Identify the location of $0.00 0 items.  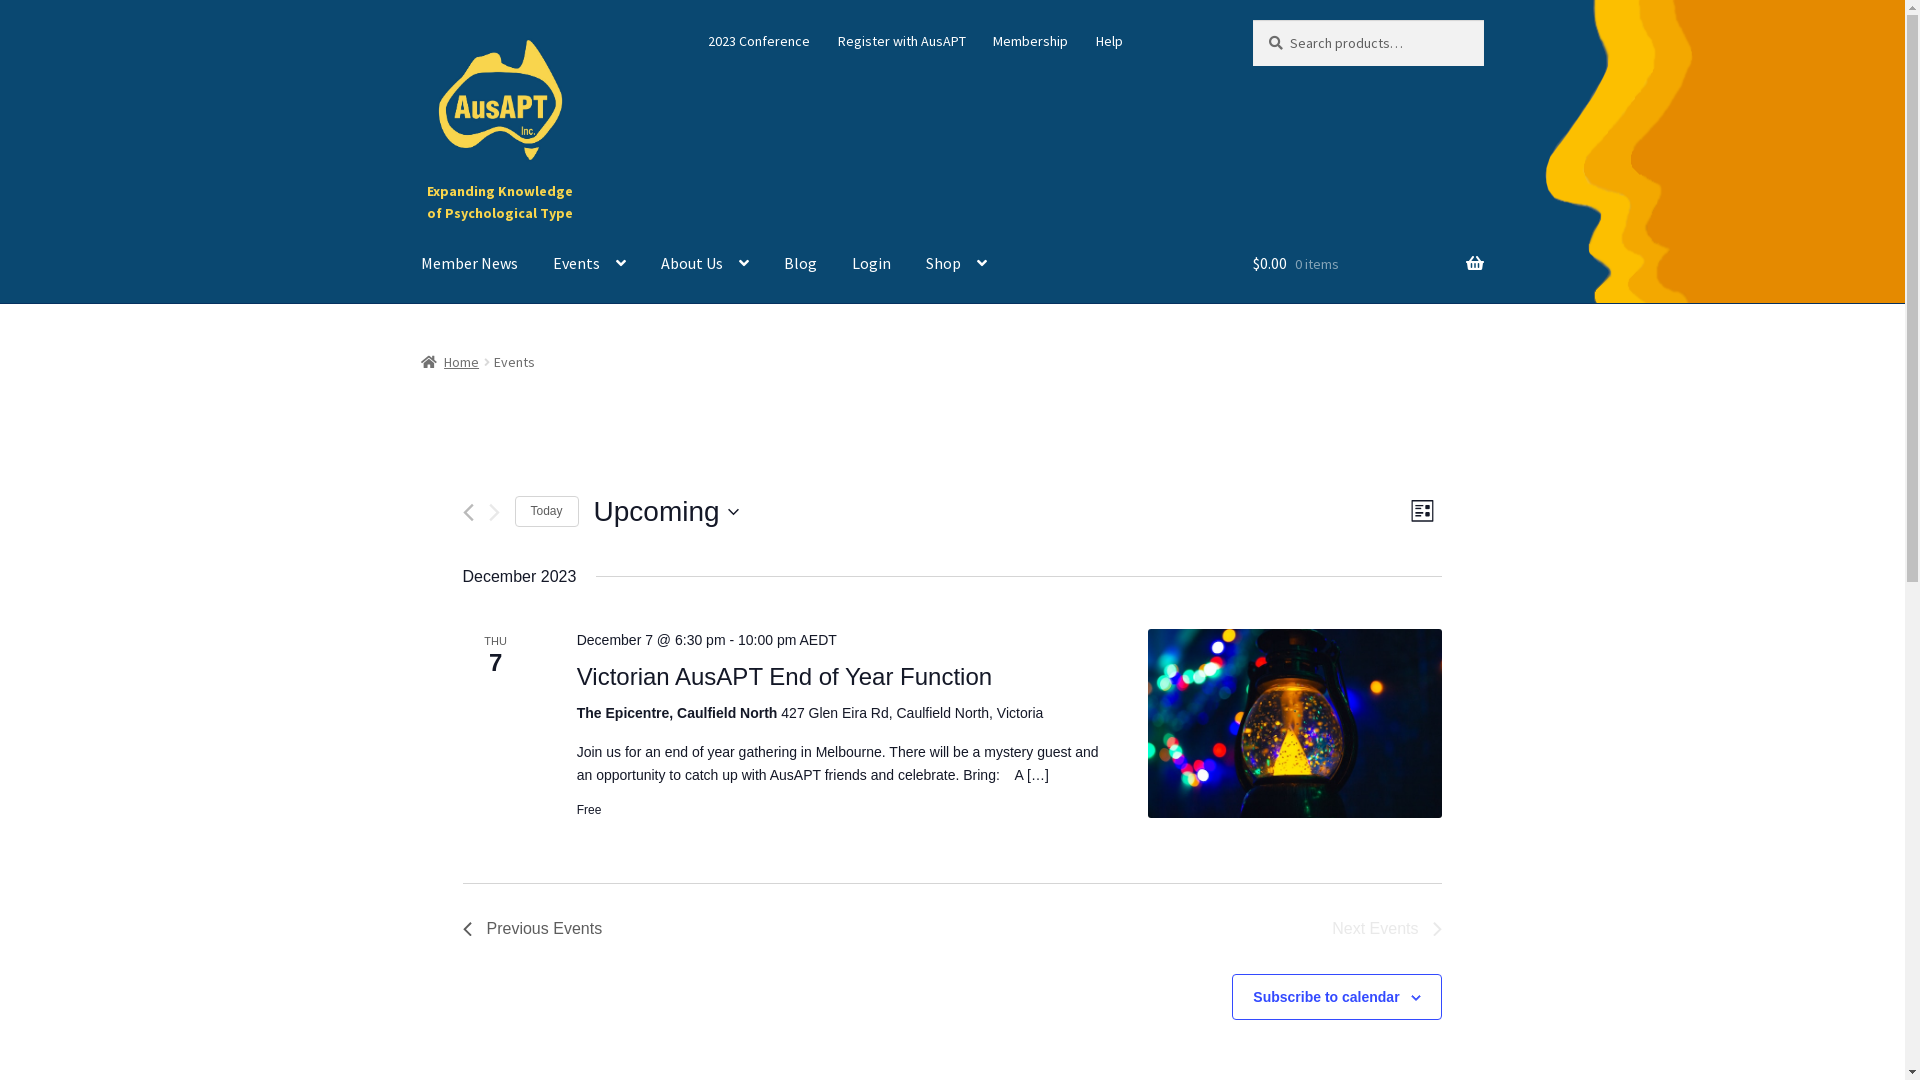
(1368, 264).